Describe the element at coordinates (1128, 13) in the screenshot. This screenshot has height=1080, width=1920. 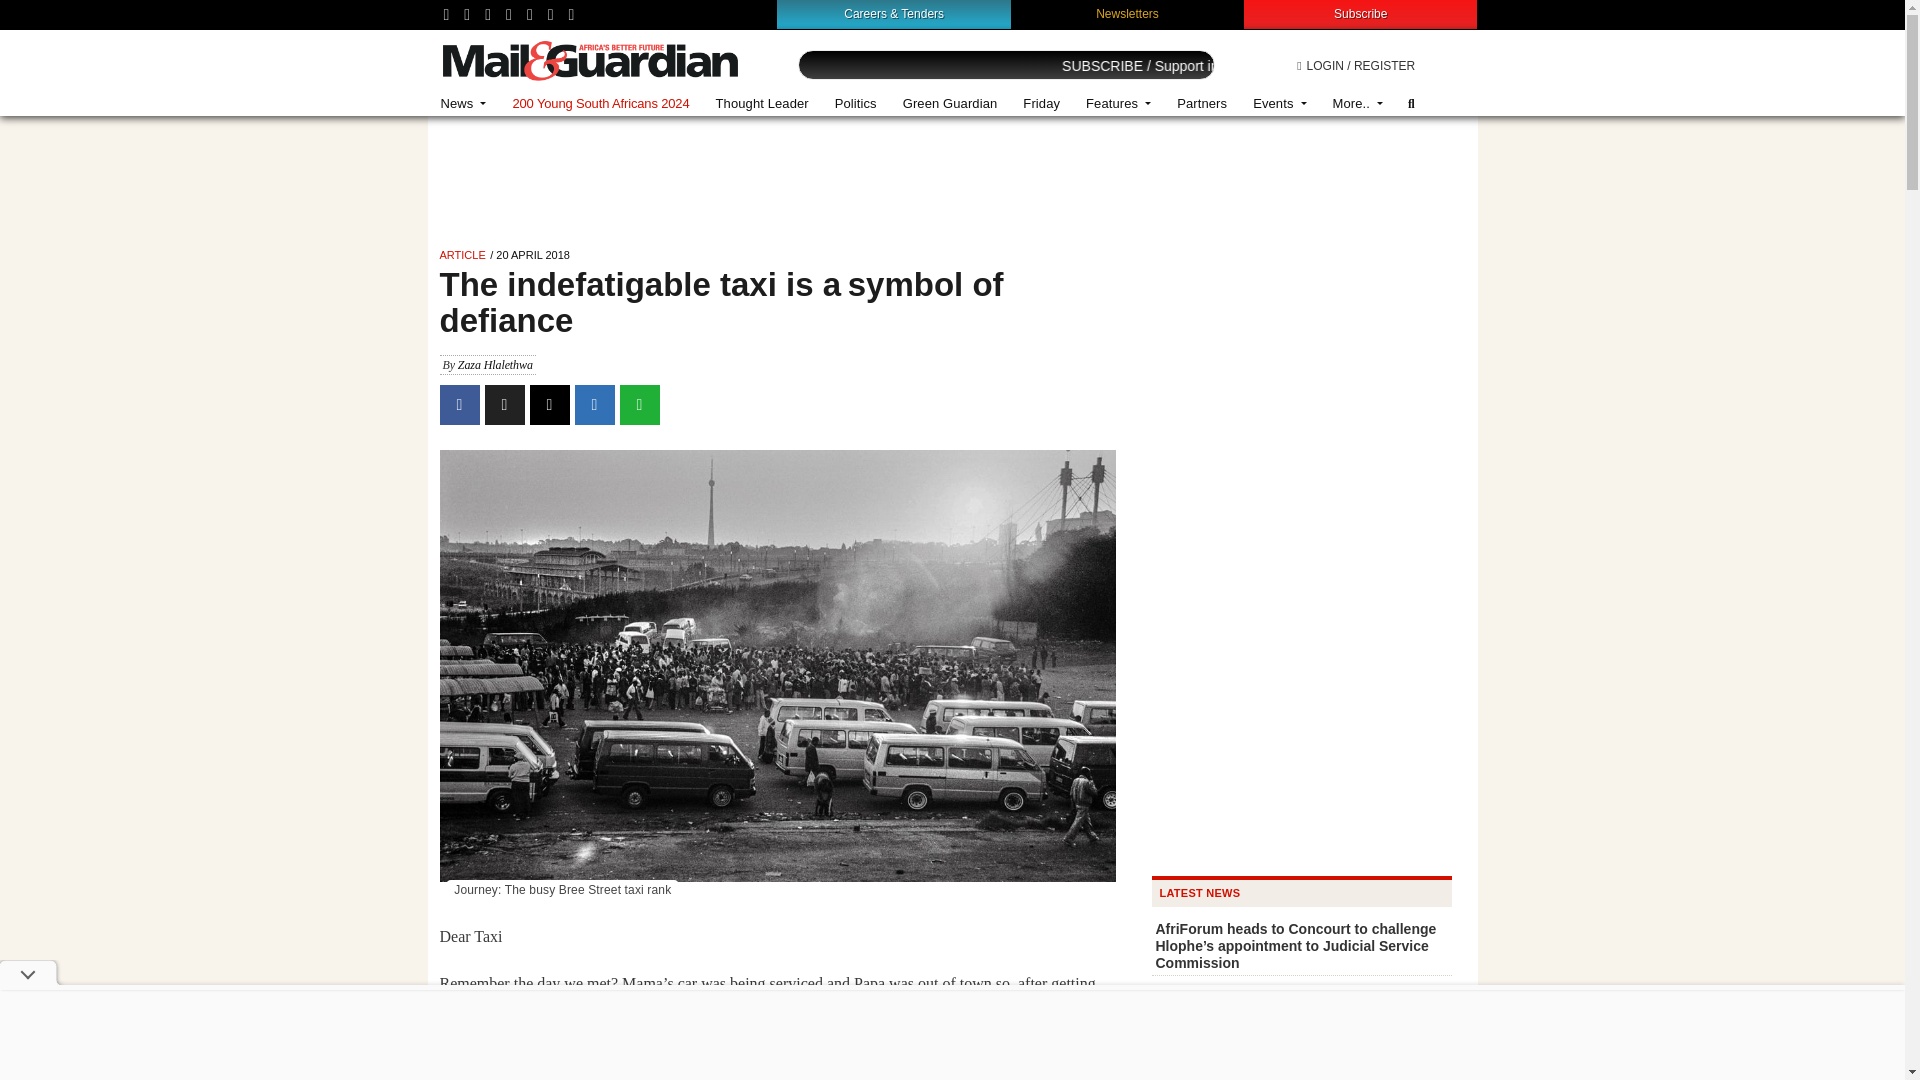
I see `Newsletters` at that location.